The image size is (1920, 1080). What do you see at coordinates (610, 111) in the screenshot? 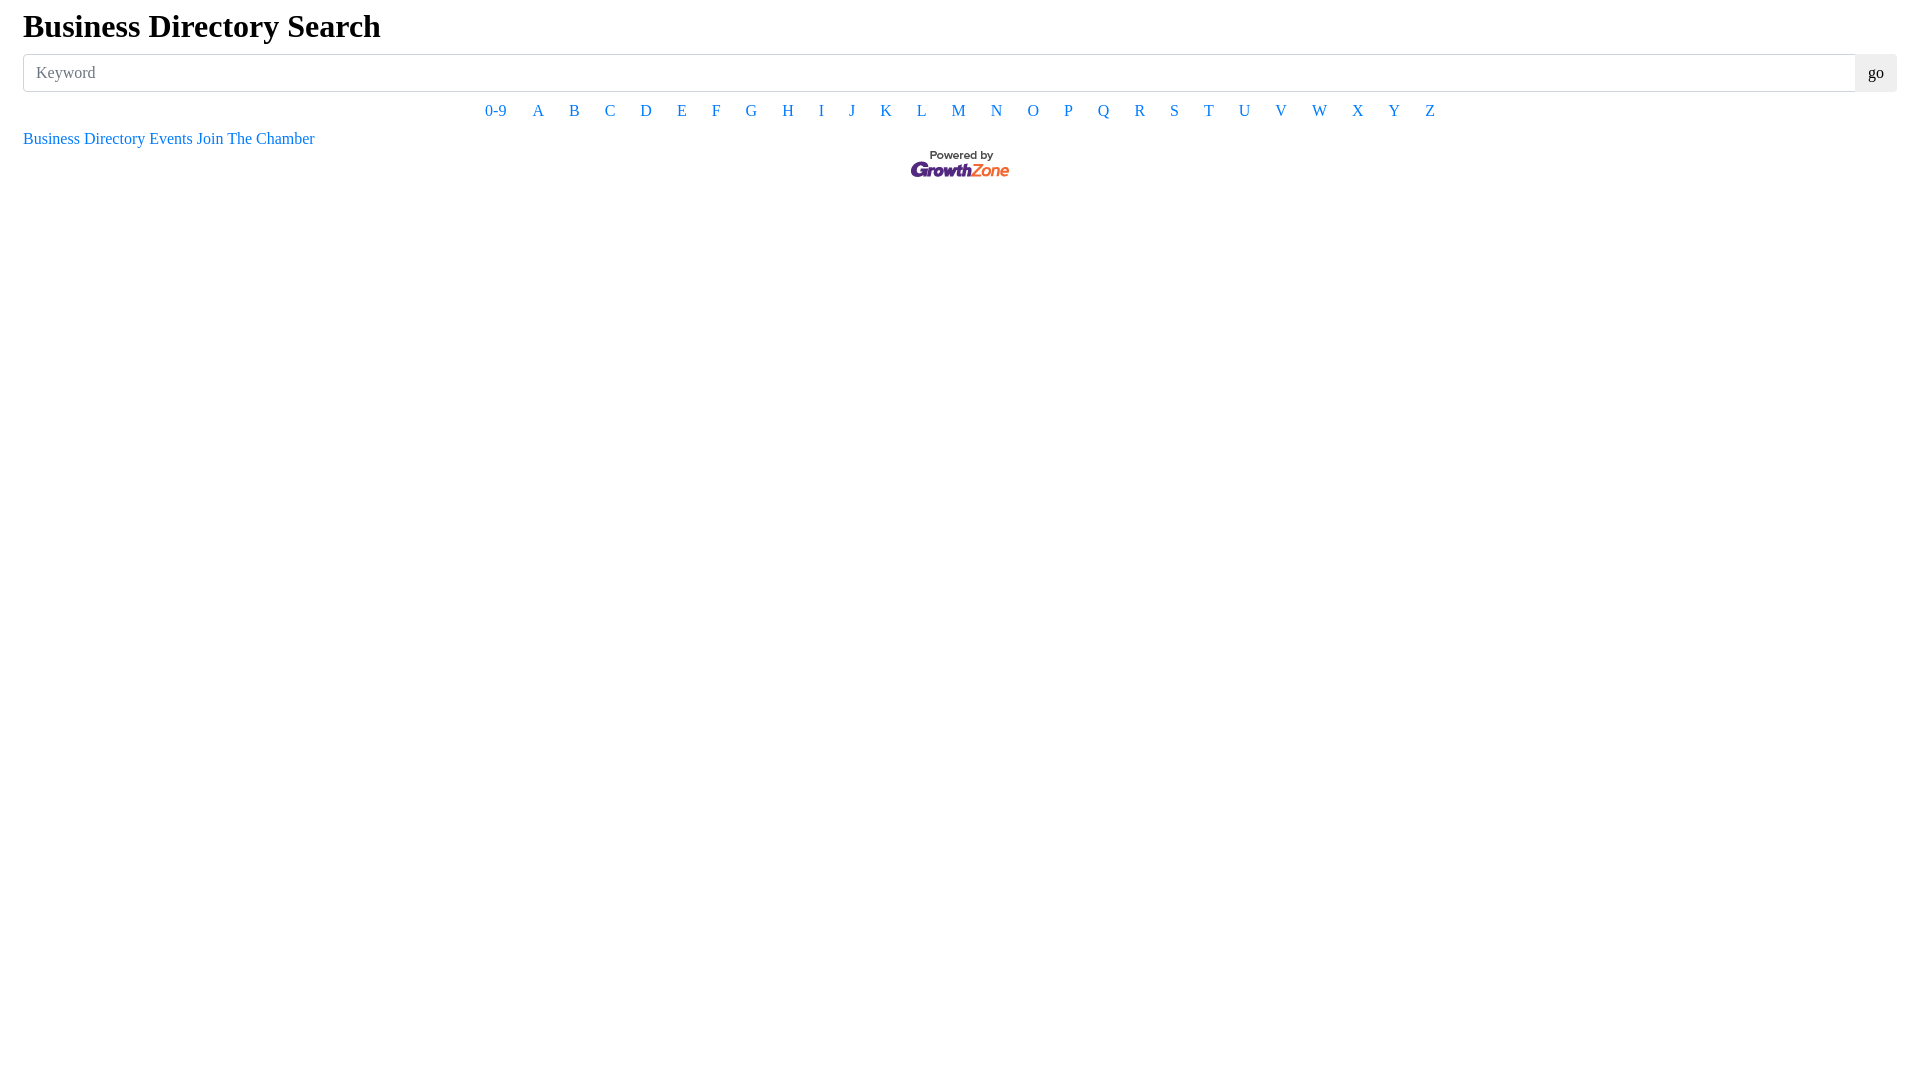
I see `C` at bounding box center [610, 111].